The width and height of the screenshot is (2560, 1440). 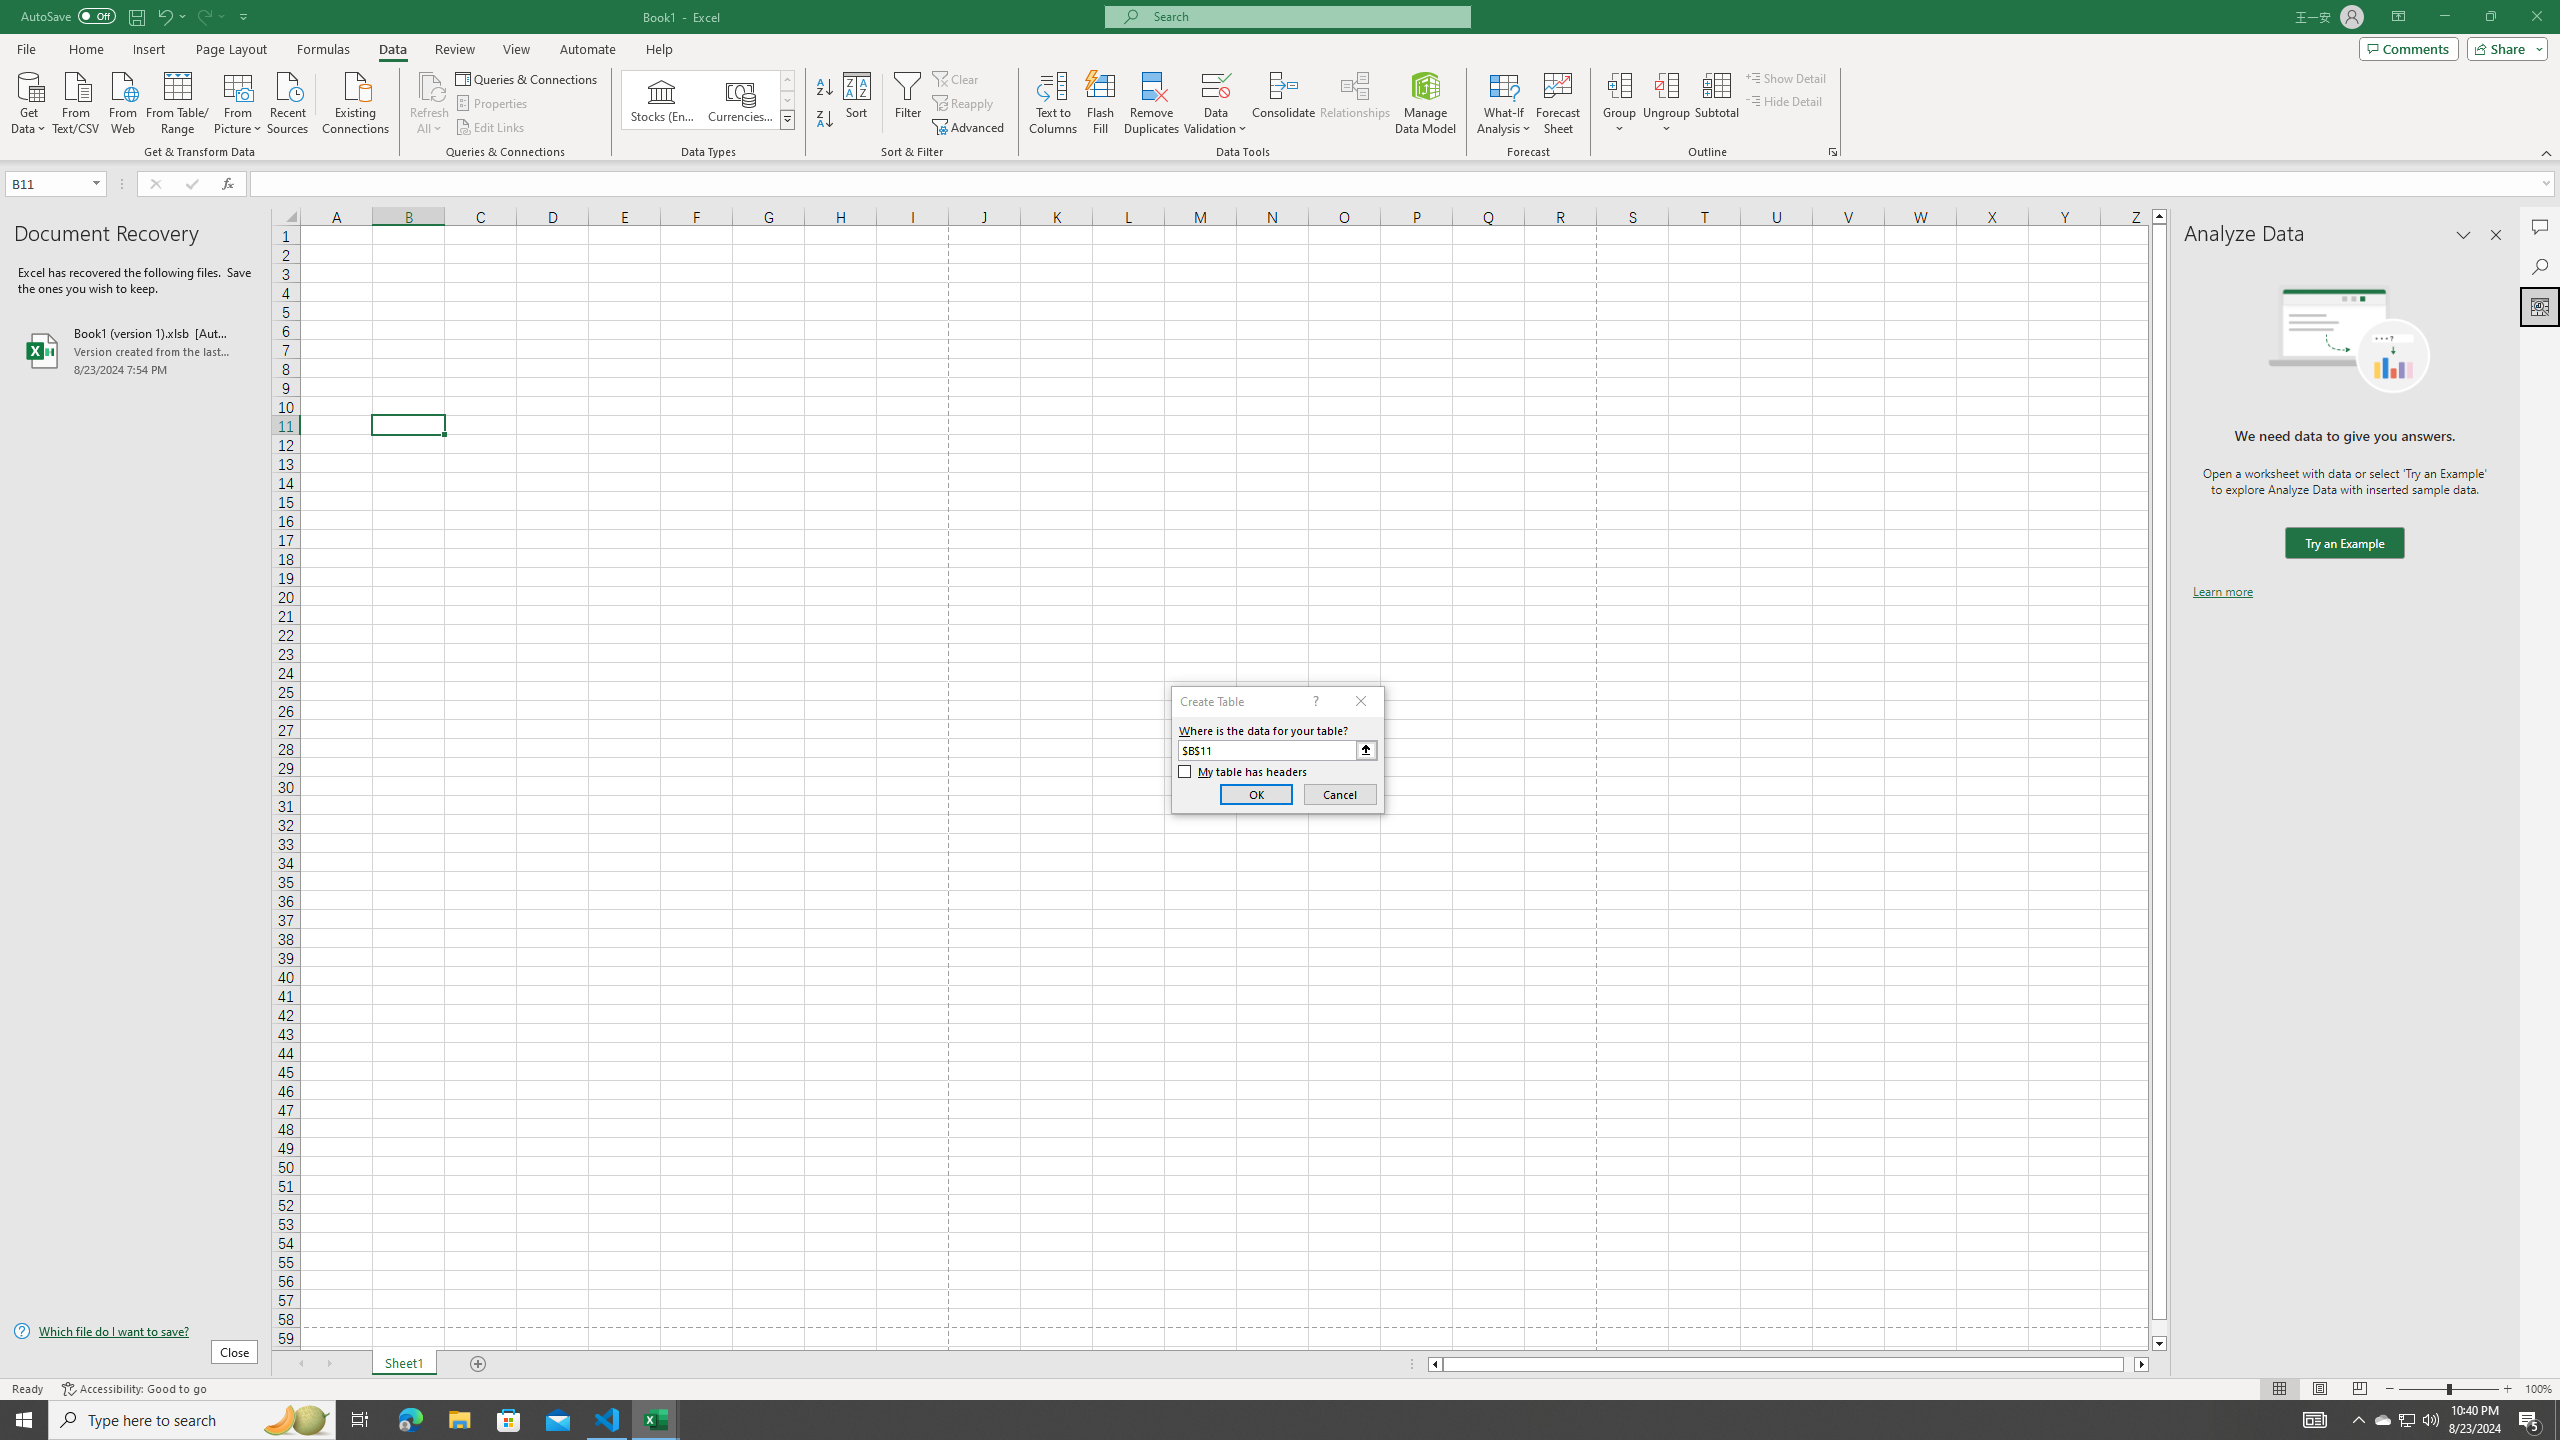 I want to click on Data, so click(x=392, y=49).